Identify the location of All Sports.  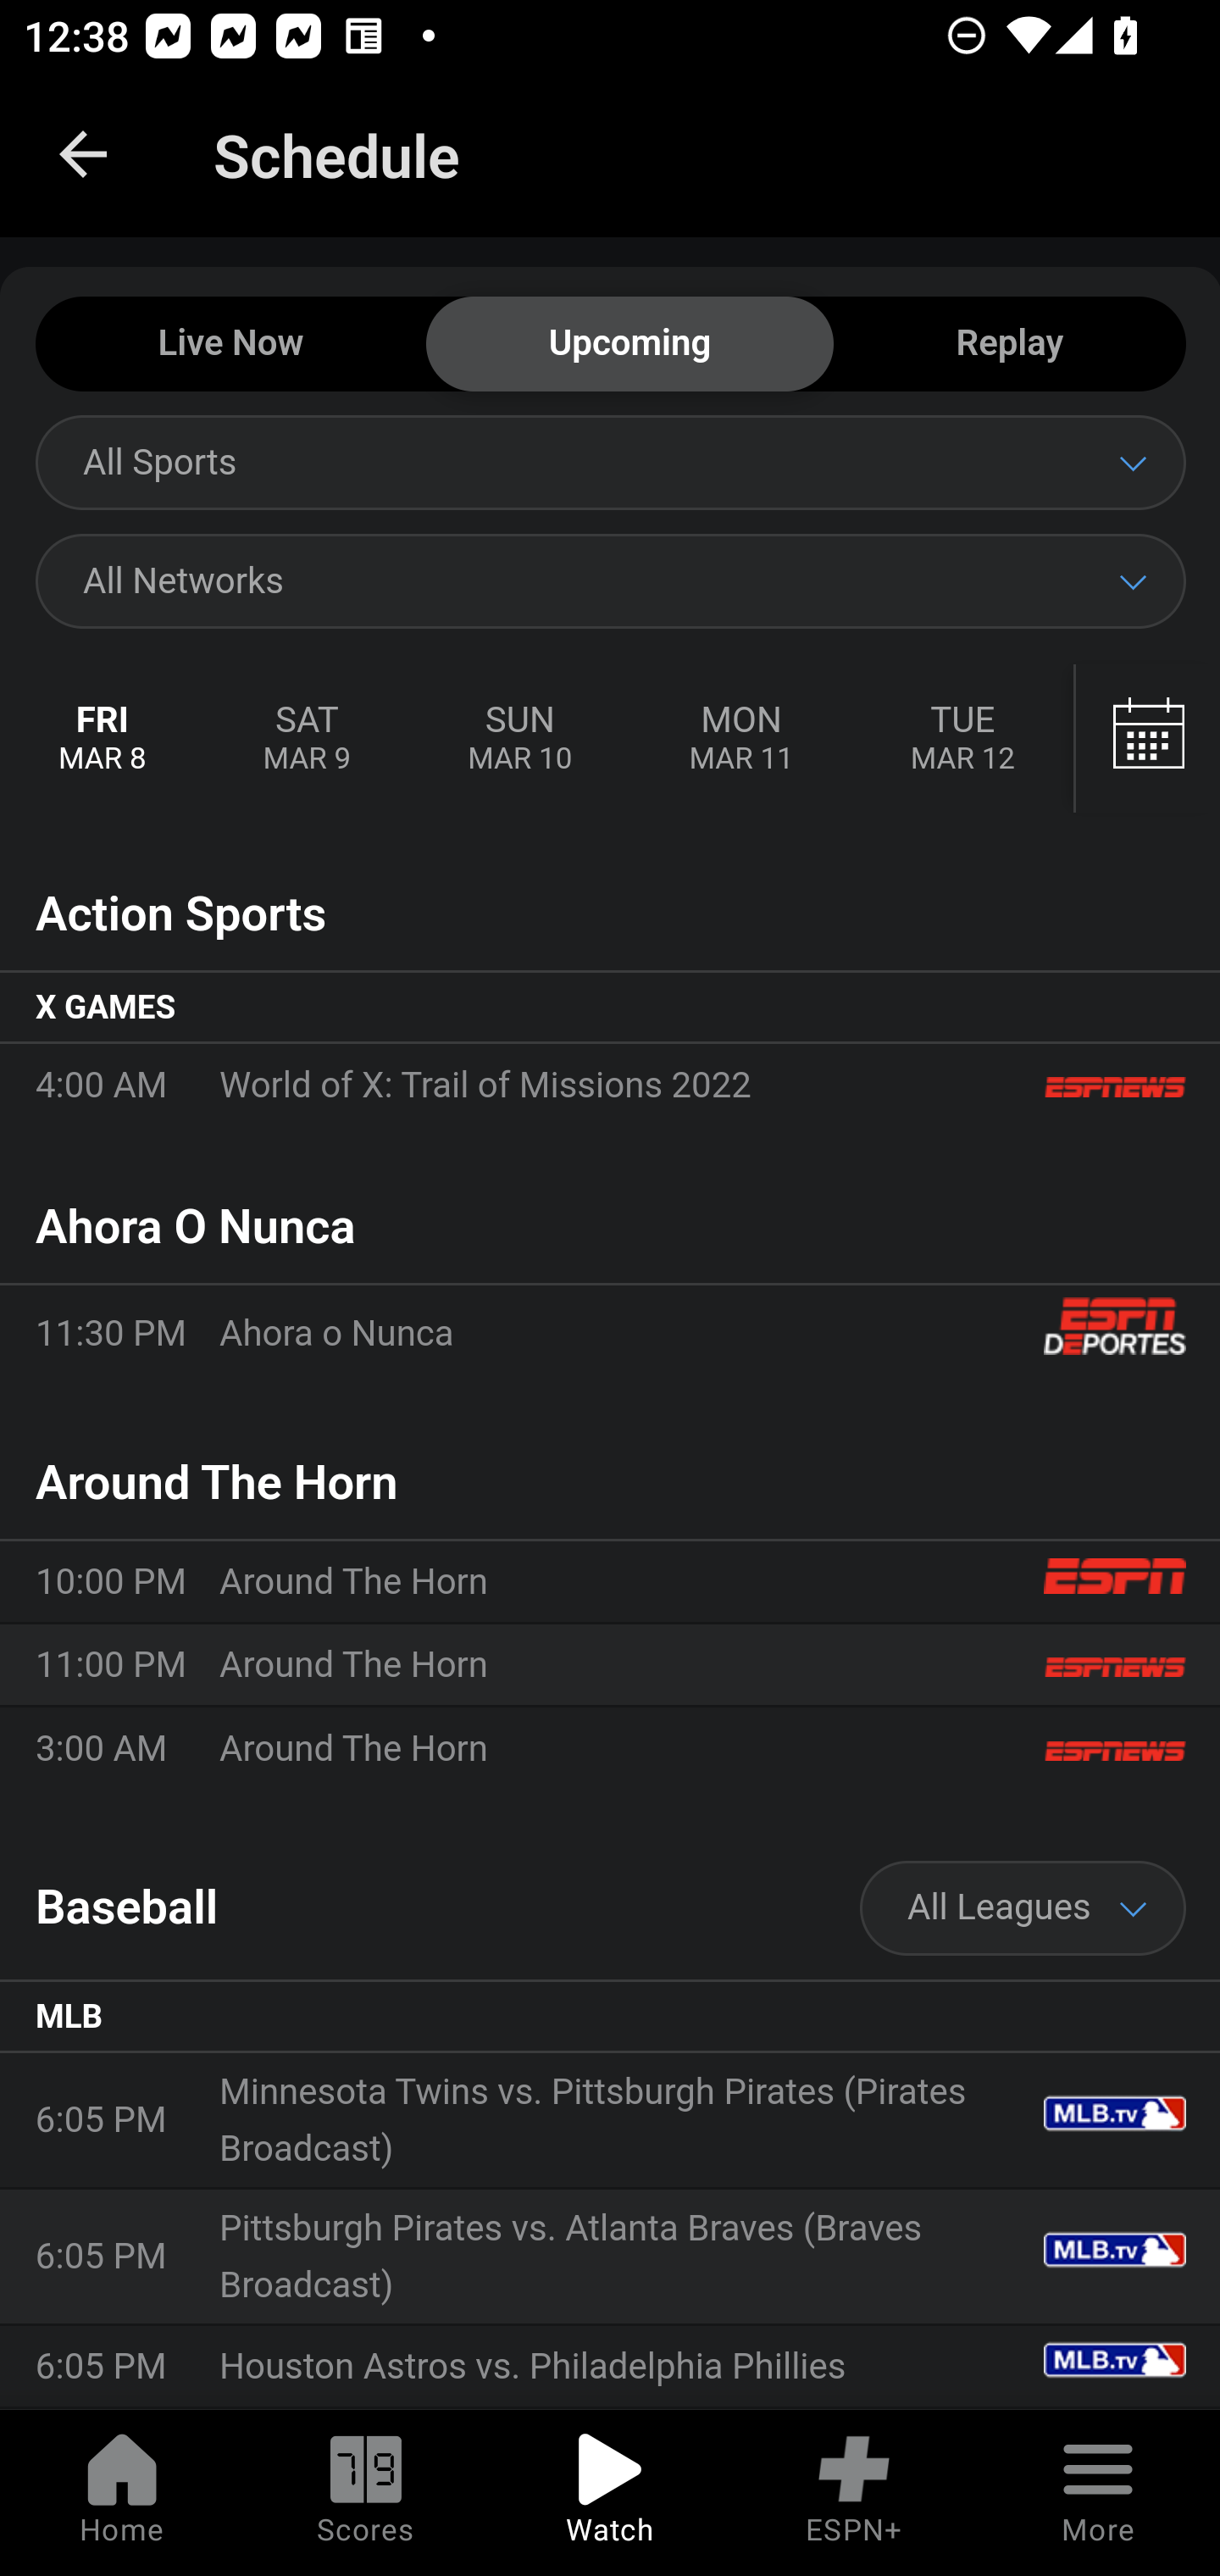
(610, 462).